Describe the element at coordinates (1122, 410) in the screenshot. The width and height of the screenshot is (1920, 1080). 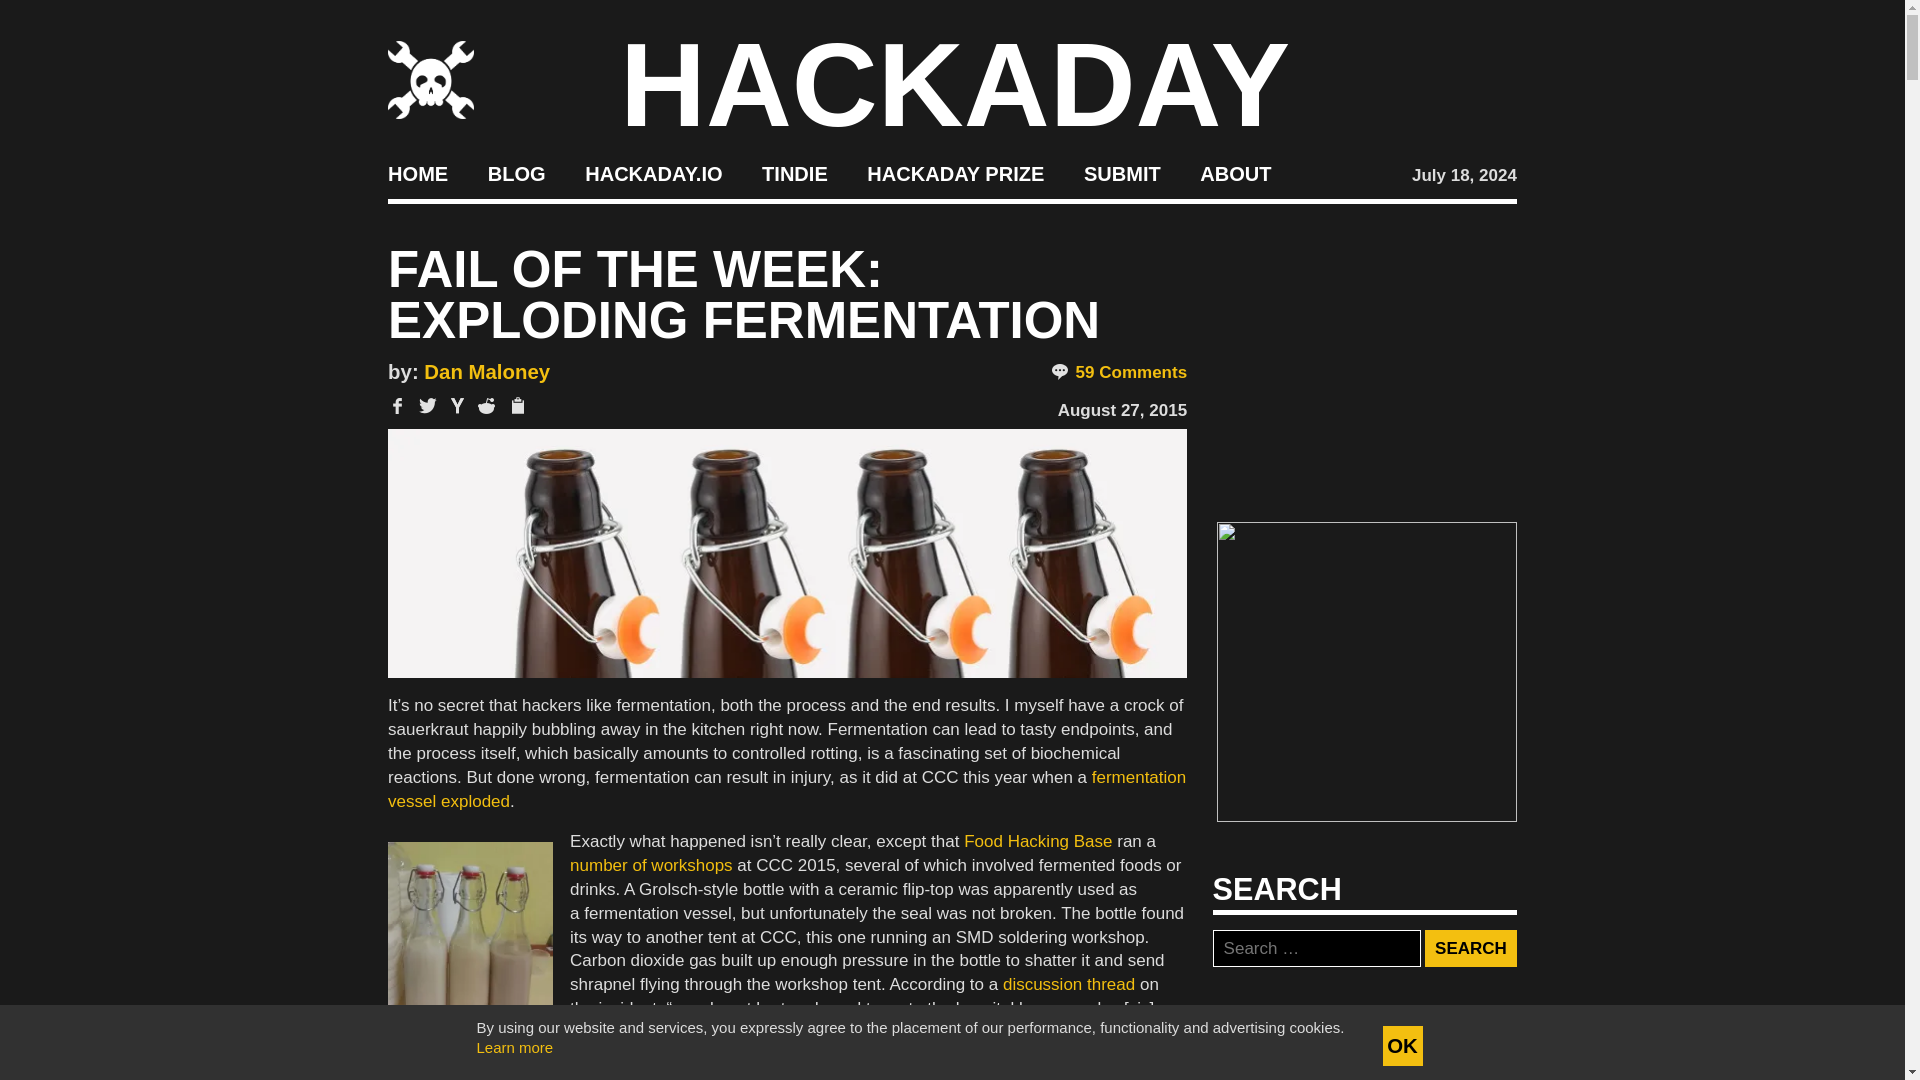
I see `August 27, 2015` at that location.